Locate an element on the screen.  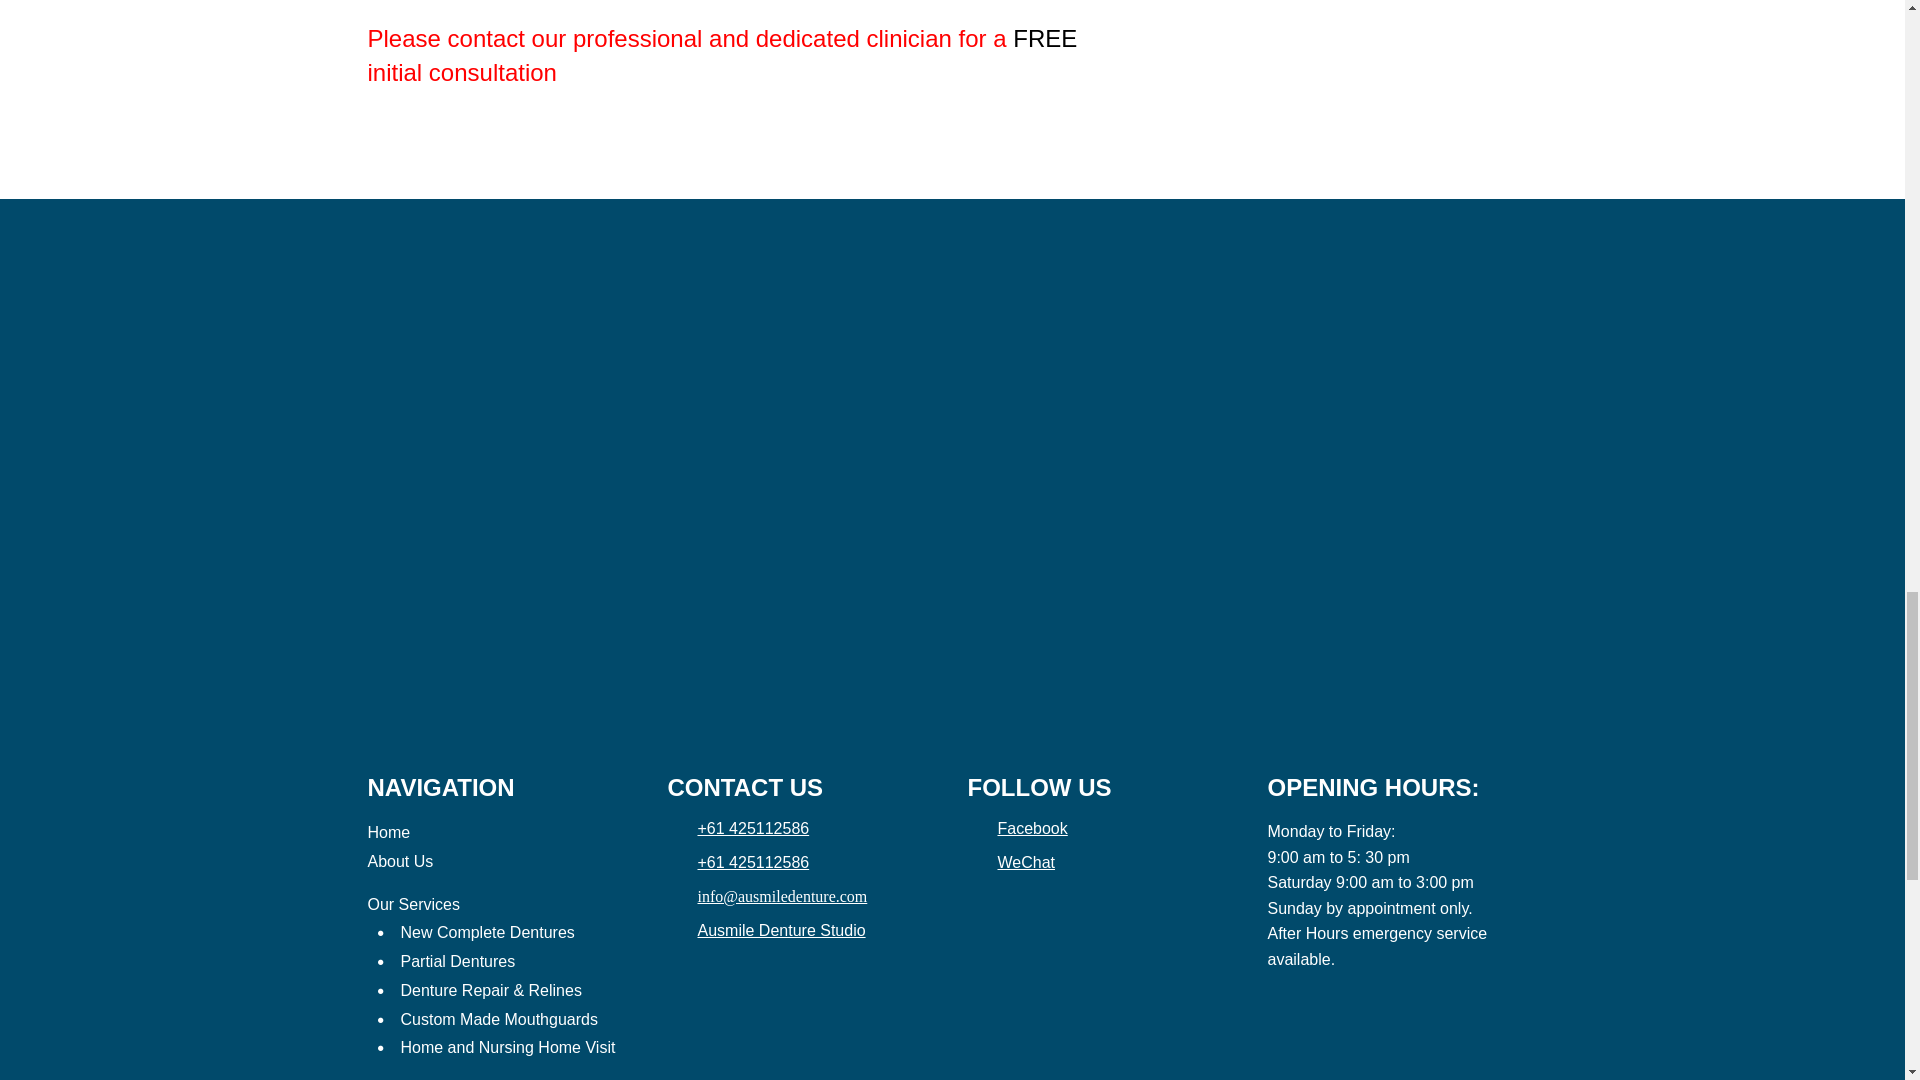
Ausmile Denture Studio is located at coordinates (766, 930).